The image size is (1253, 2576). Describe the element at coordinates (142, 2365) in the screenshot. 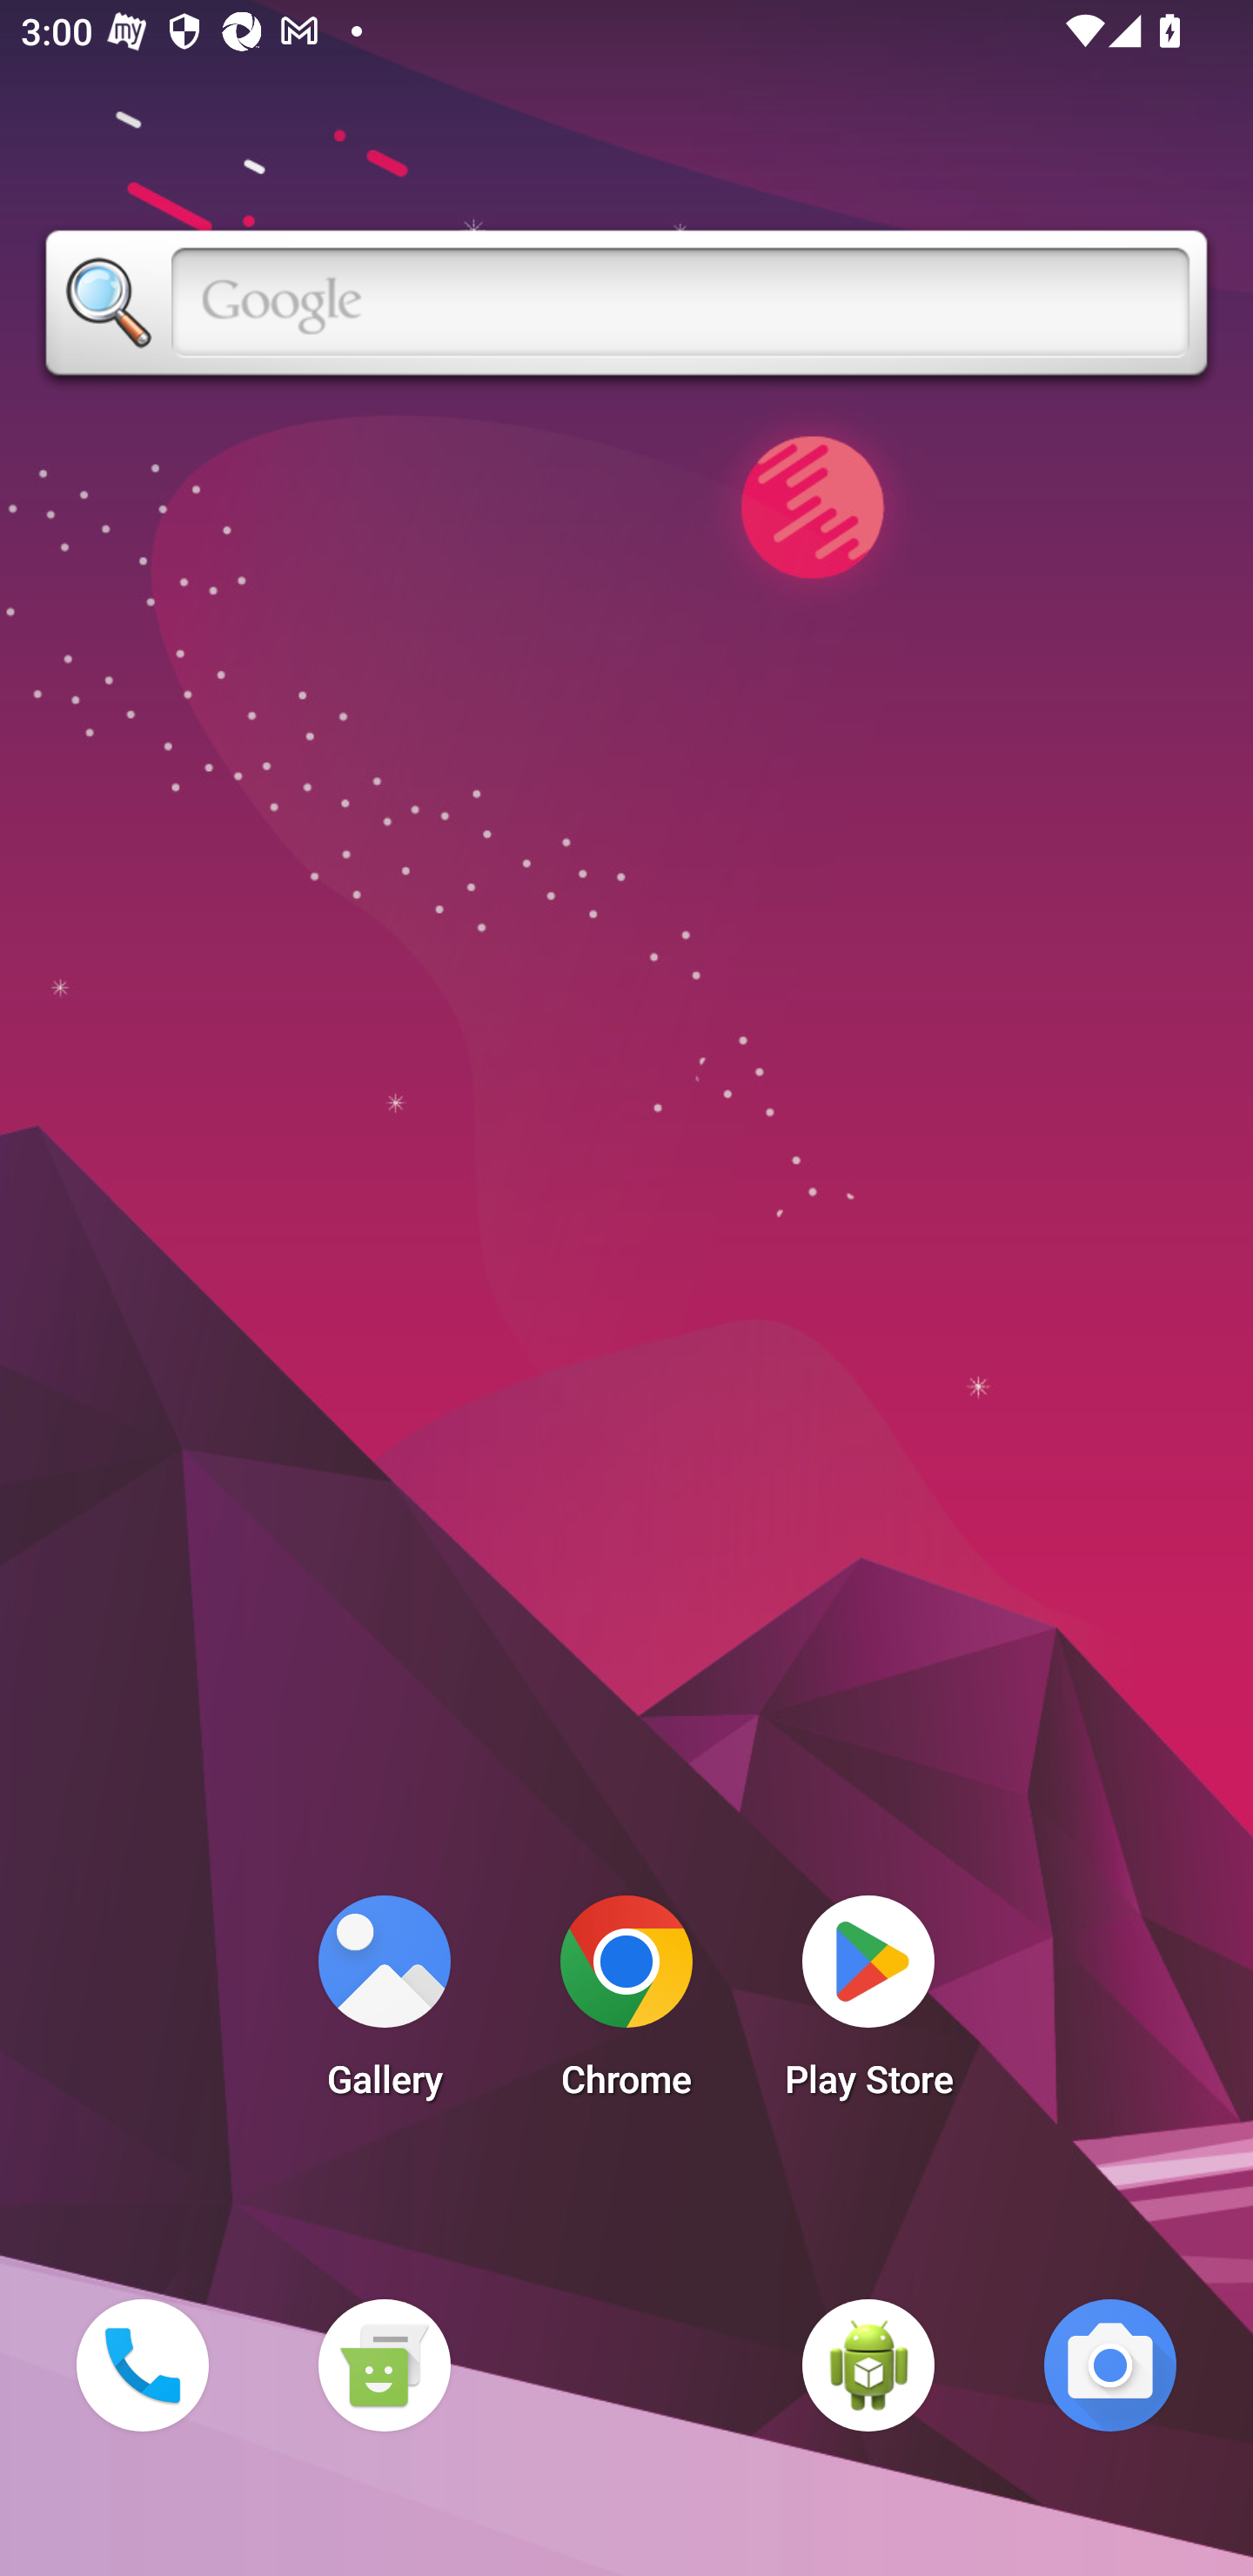

I see `Phone` at that location.